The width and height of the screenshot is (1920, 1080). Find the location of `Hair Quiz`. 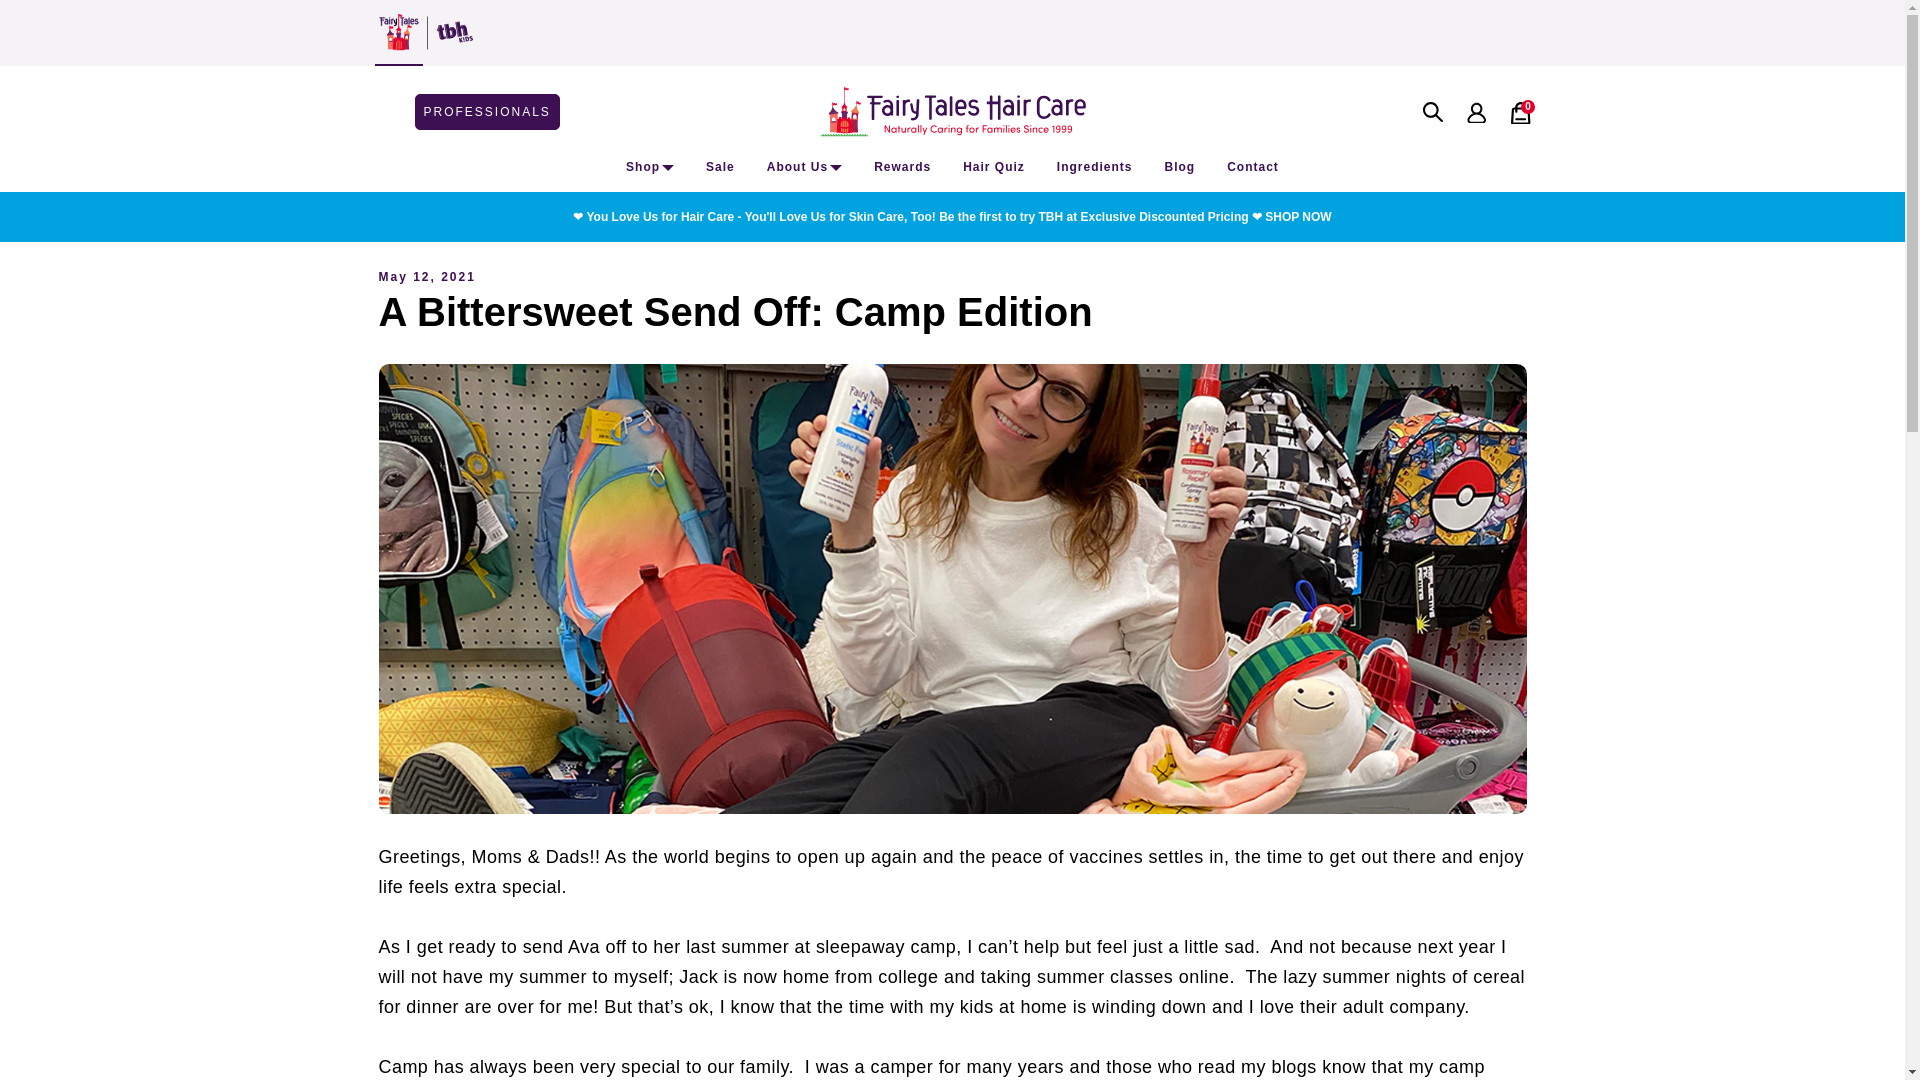

Hair Quiz is located at coordinates (994, 166).